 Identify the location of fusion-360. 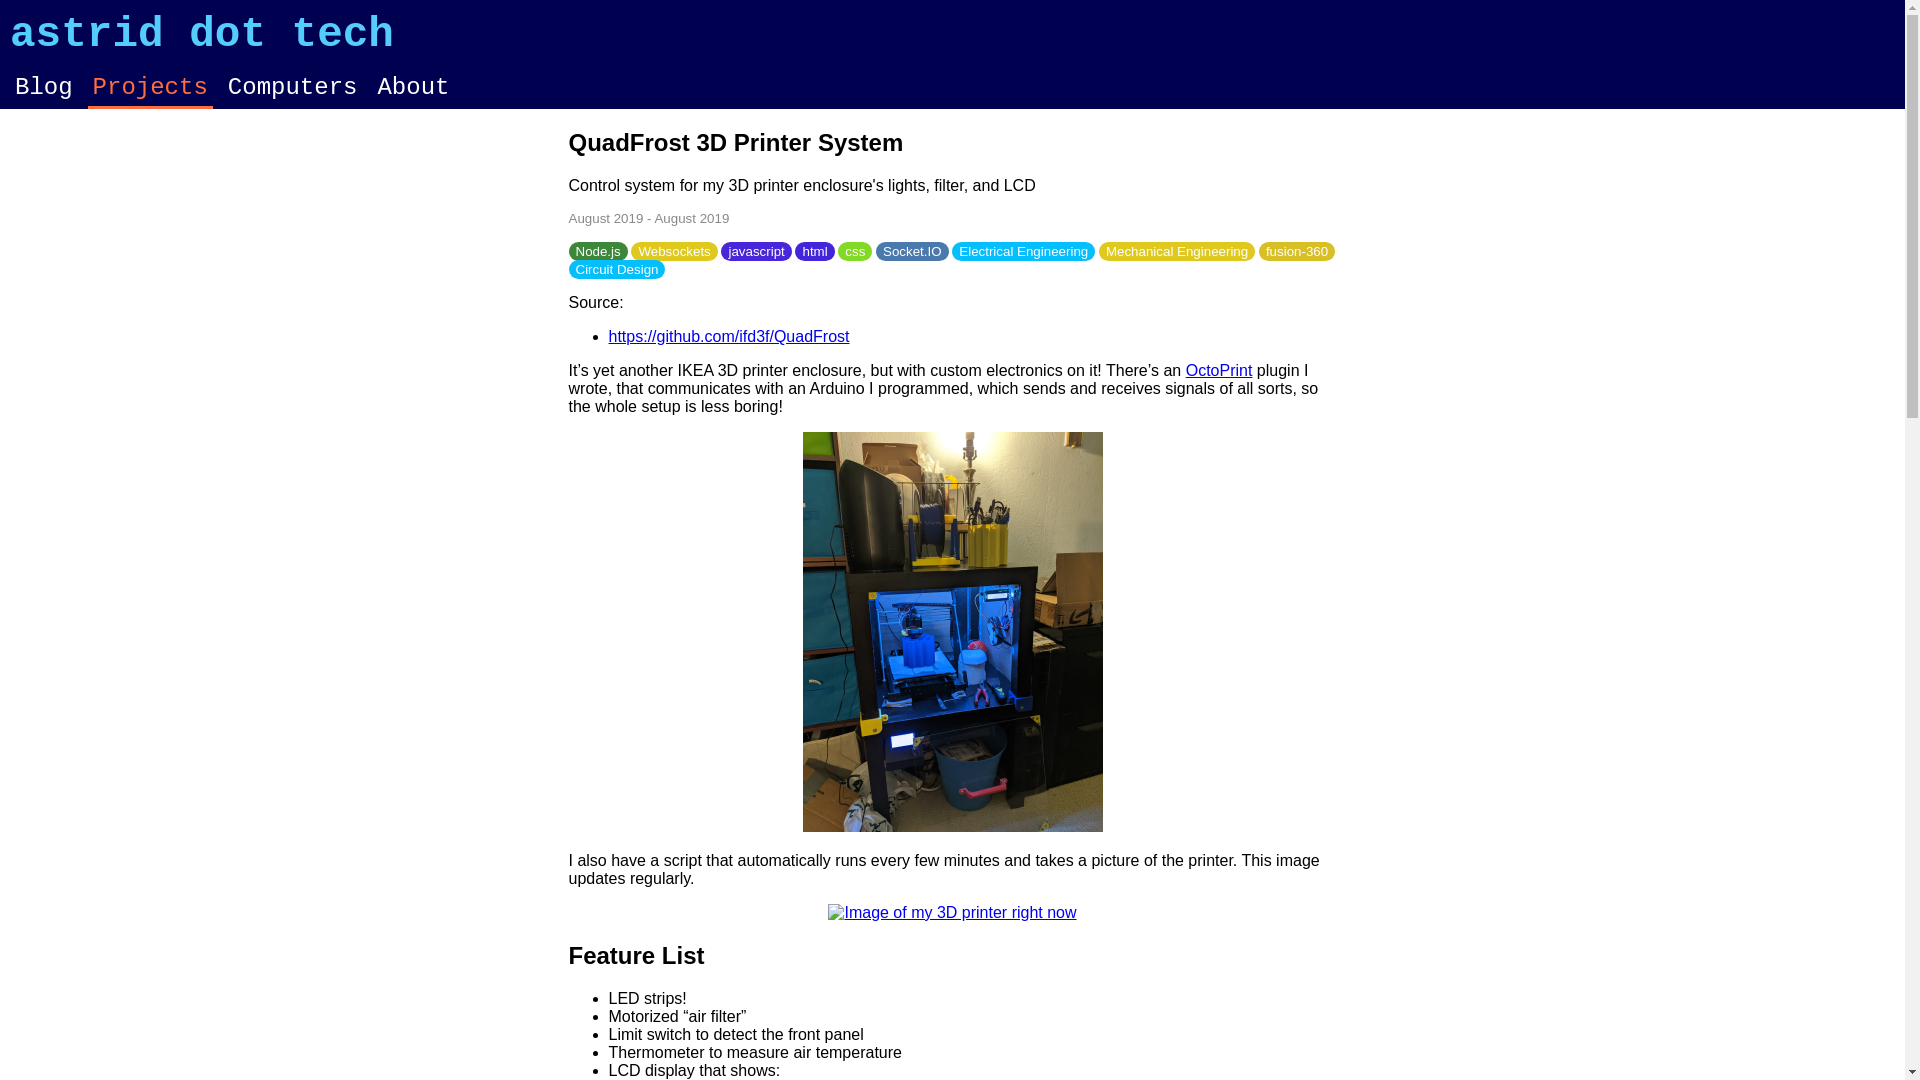
(1296, 251).